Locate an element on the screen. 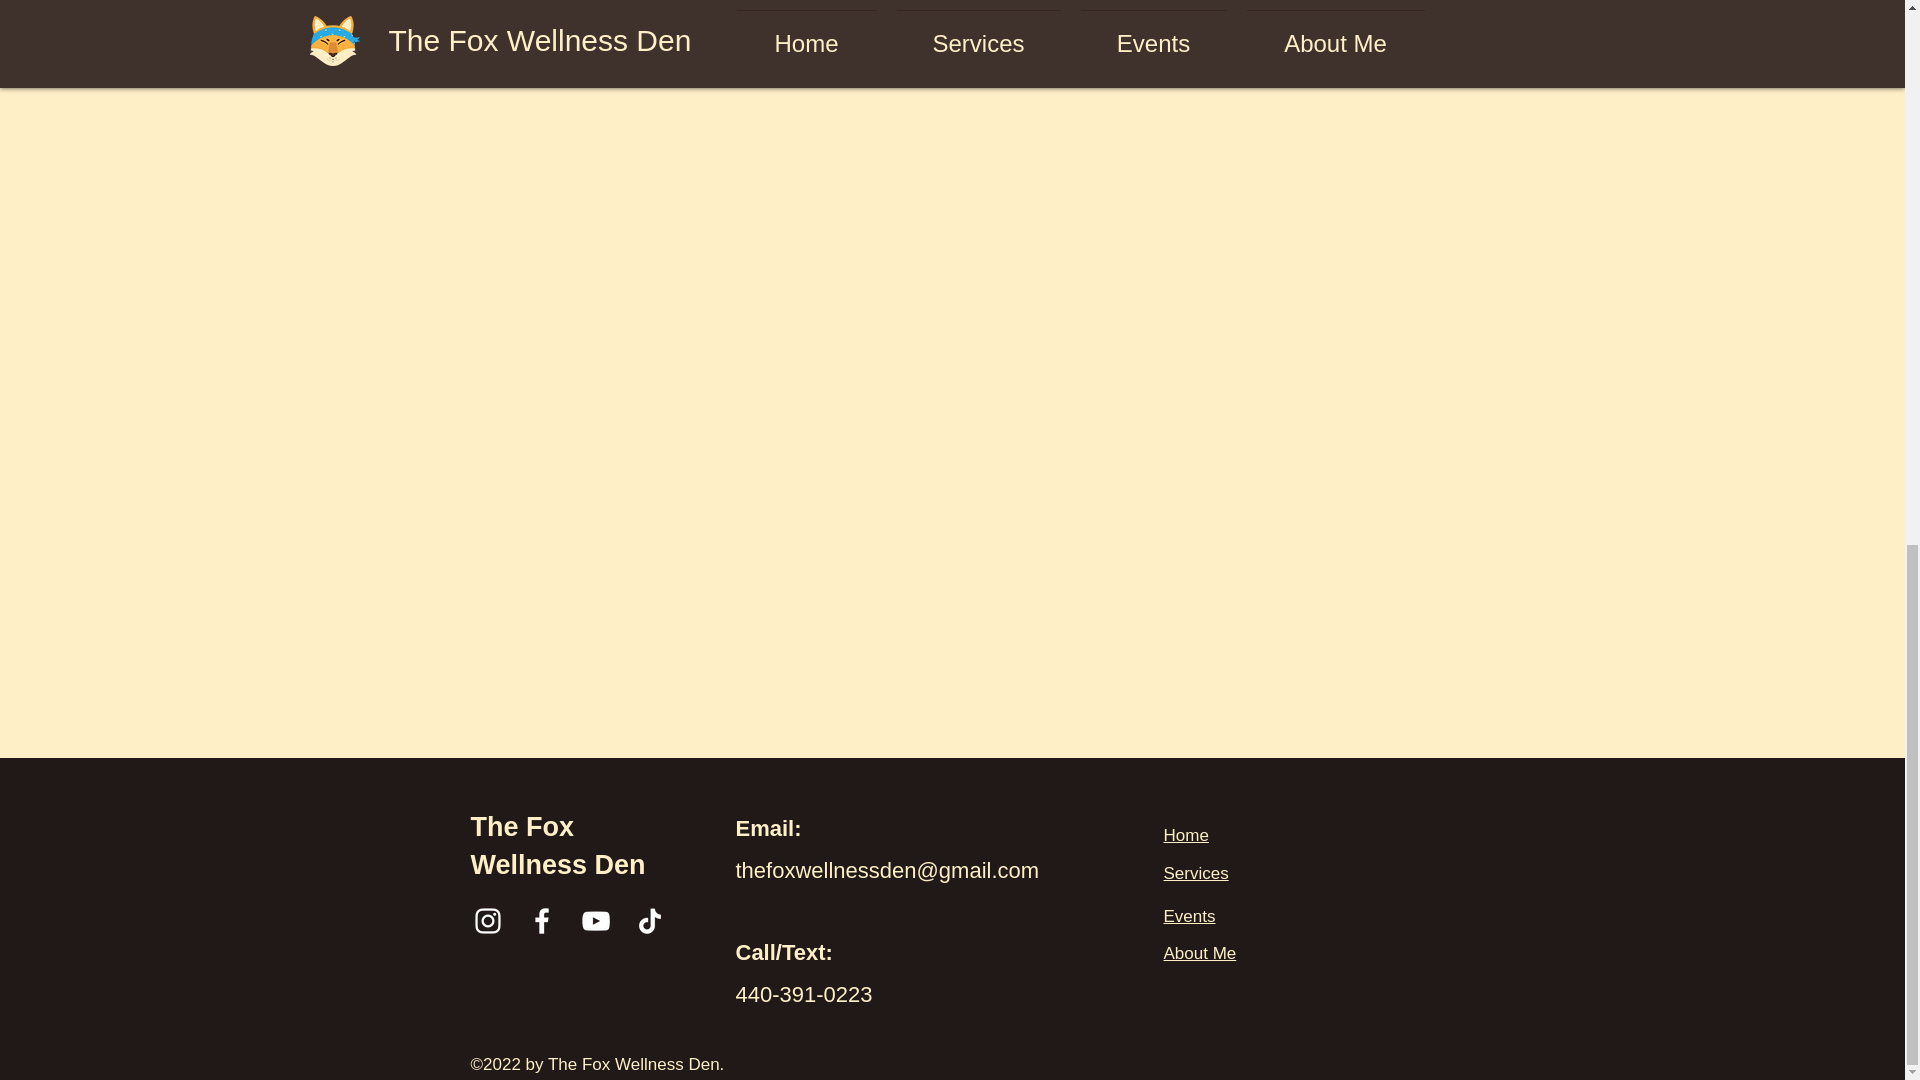 The width and height of the screenshot is (1920, 1080). Events is located at coordinates (1189, 916).